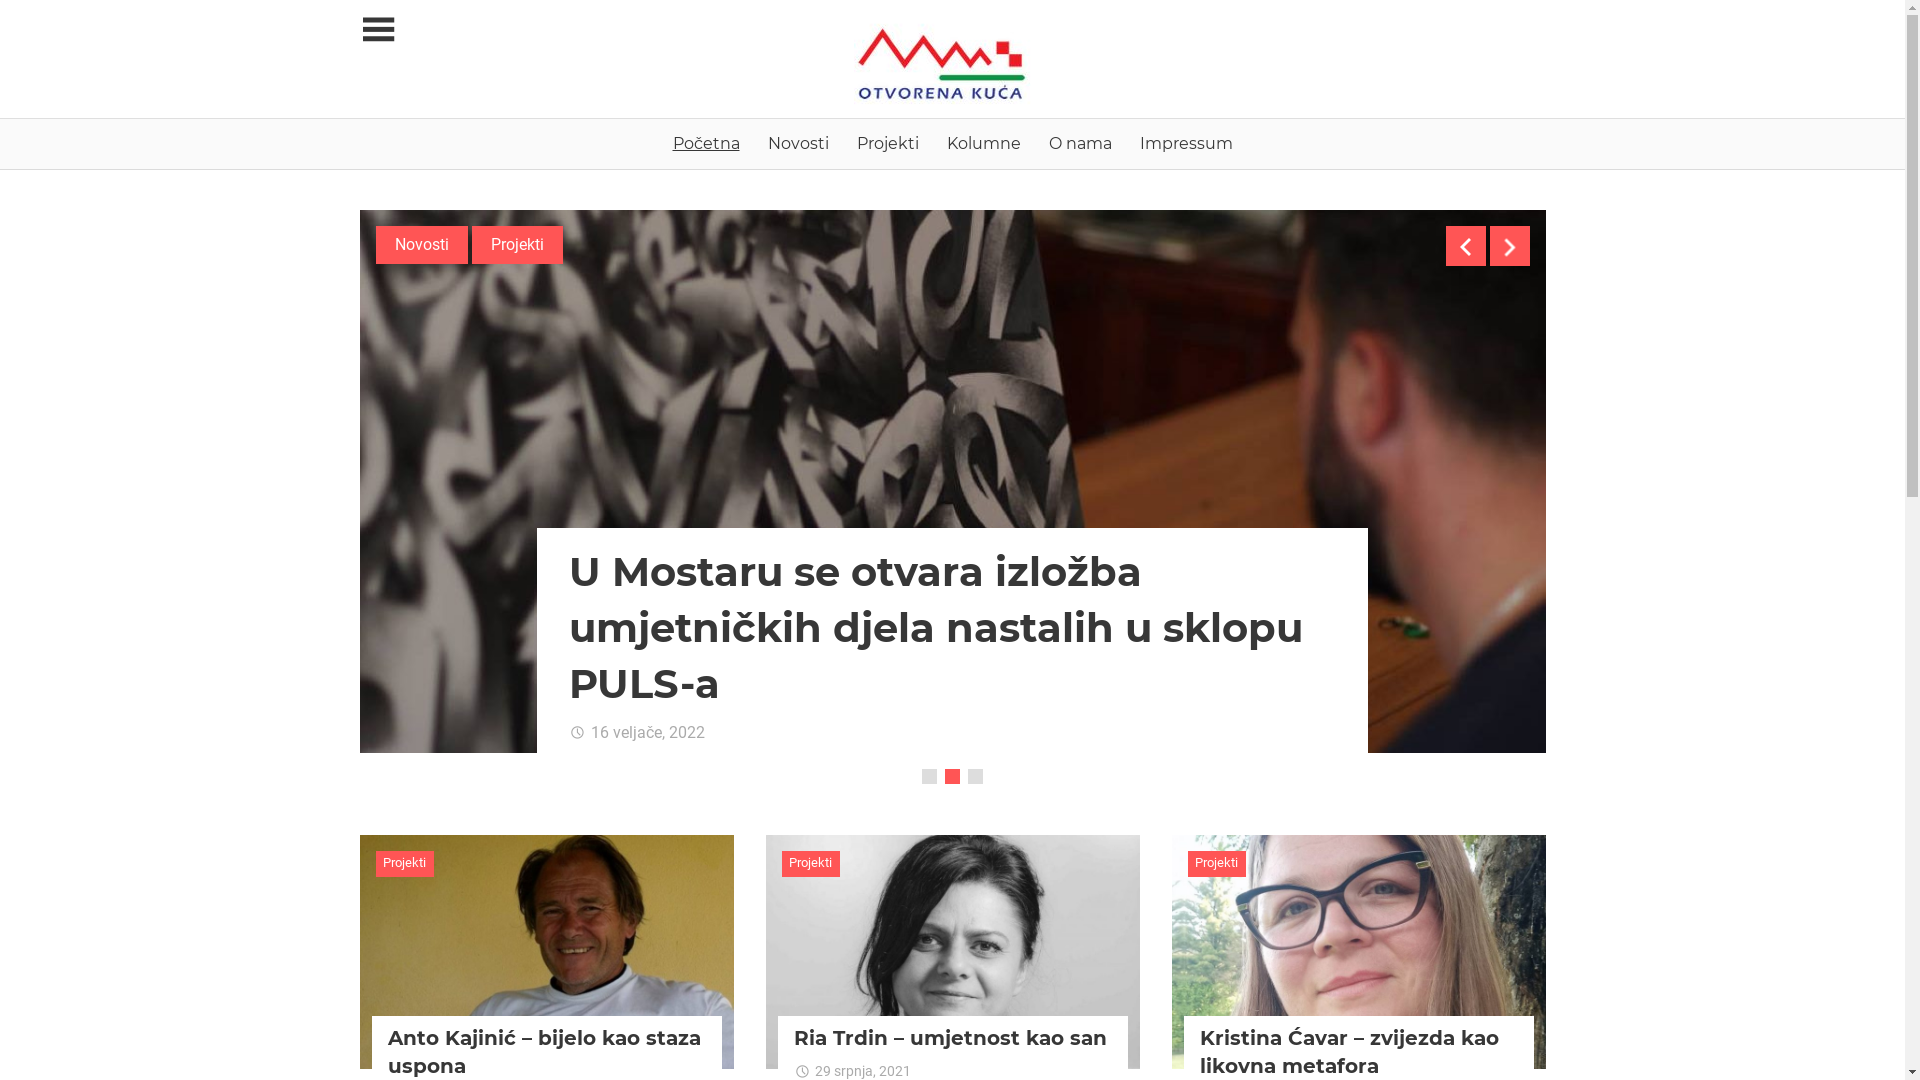 This screenshot has width=1920, height=1080. Describe the element at coordinates (983, 144) in the screenshot. I see `Kolumne` at that location.